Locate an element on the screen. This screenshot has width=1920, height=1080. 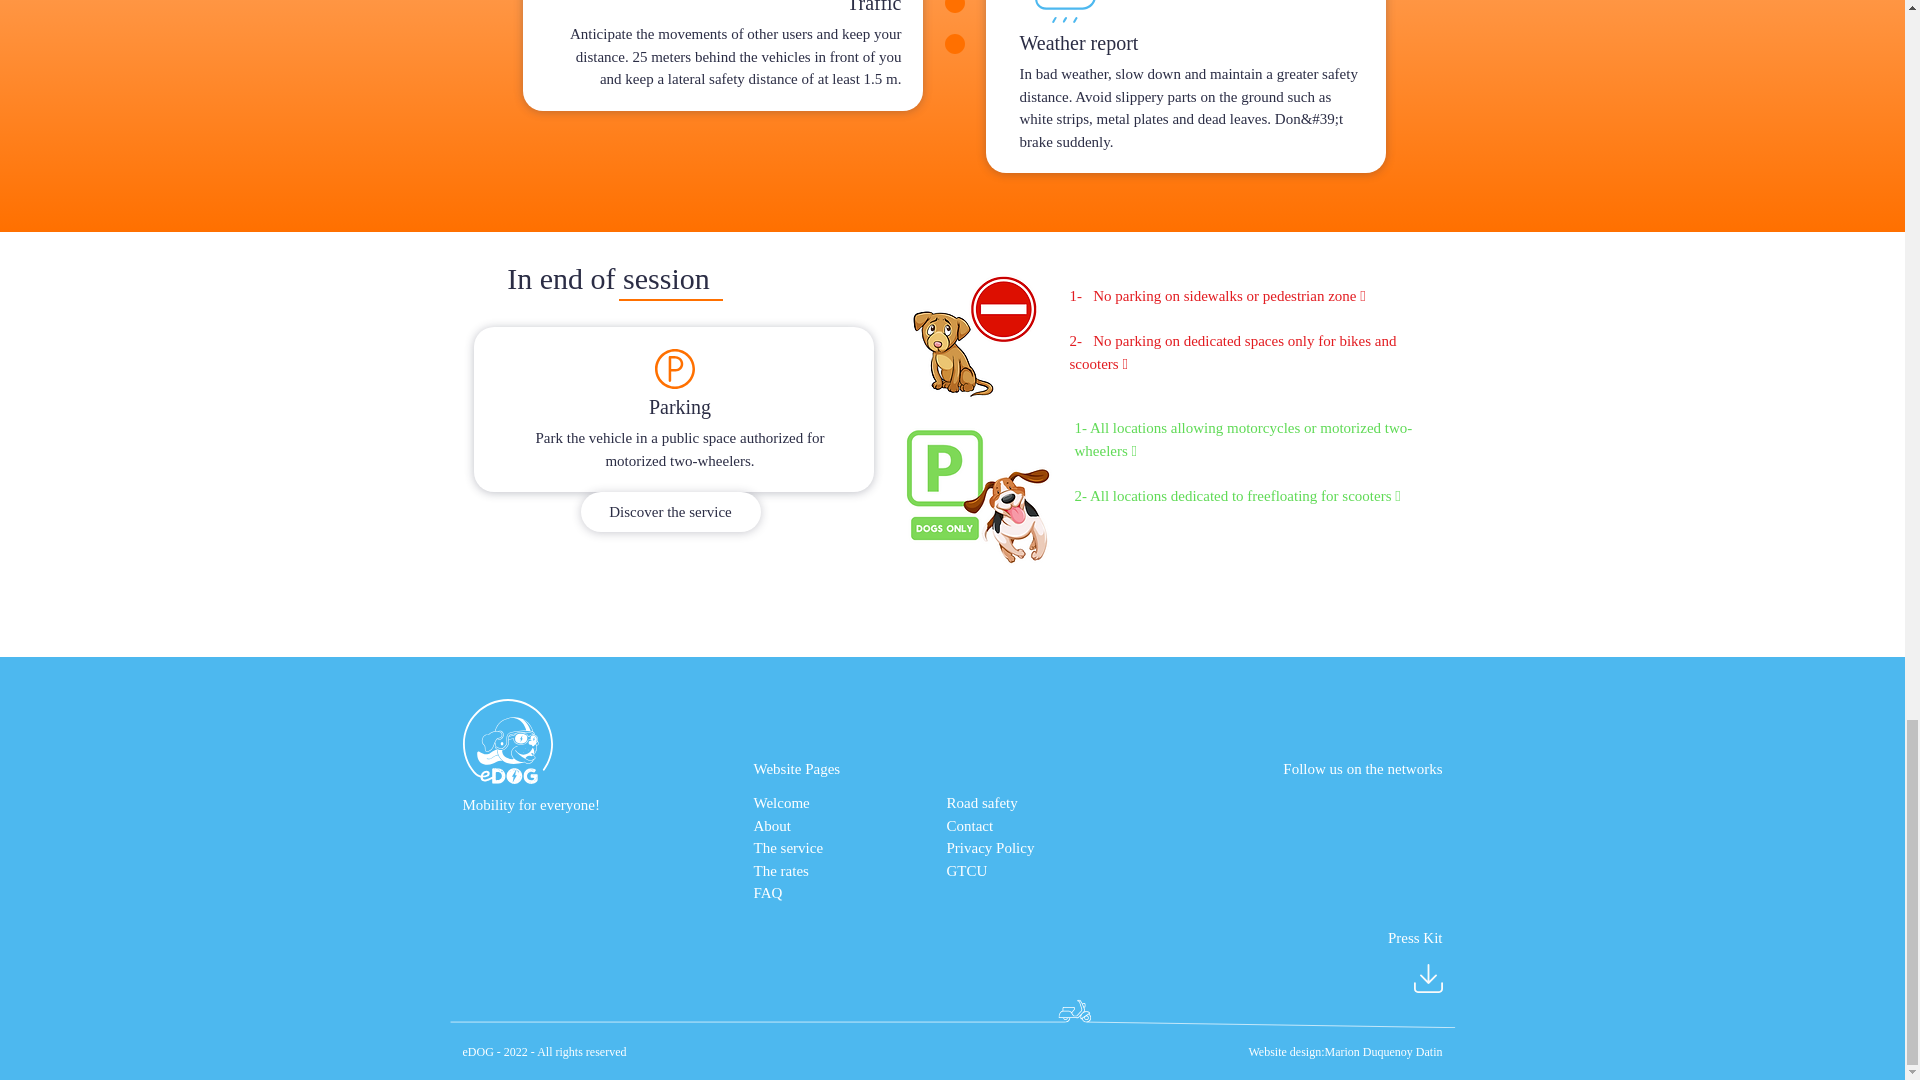
FAQ is located at coordinates (768, 892).